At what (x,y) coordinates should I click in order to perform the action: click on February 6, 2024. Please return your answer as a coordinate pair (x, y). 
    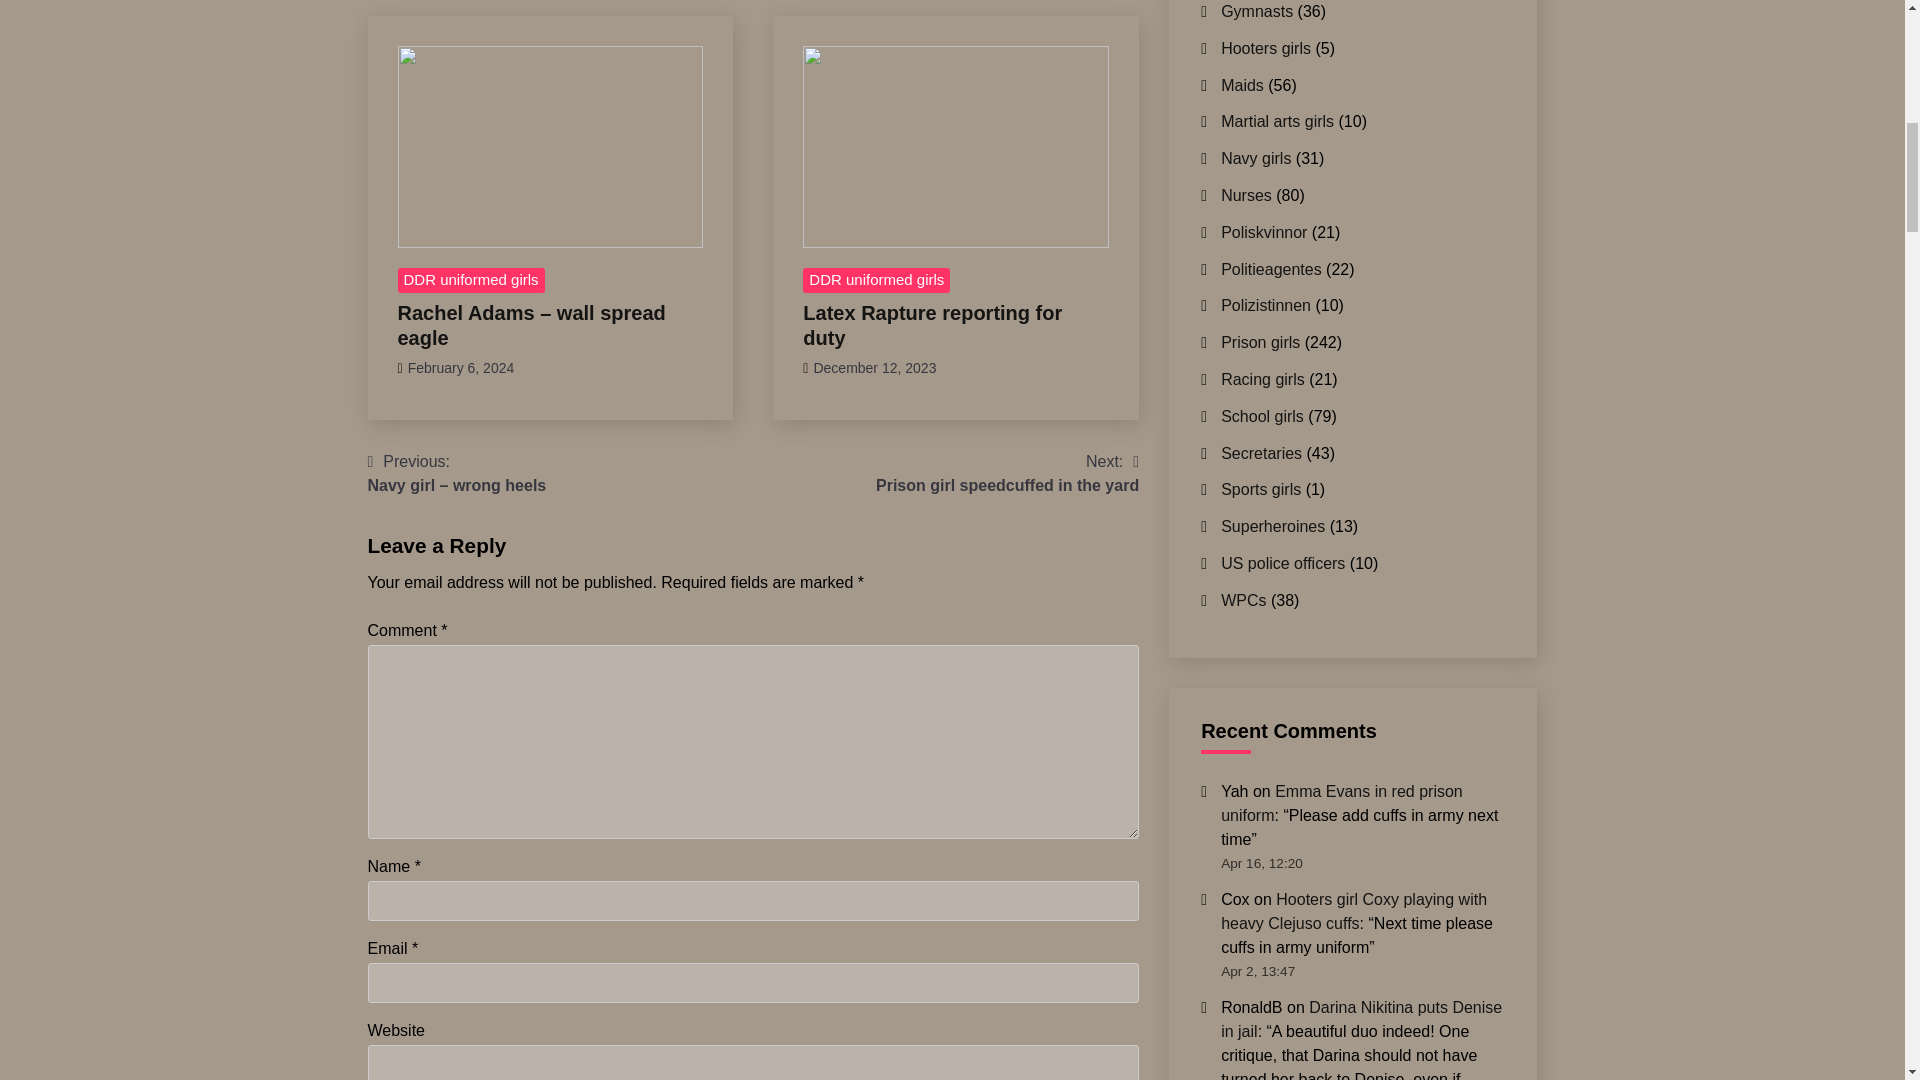
    Looking at the image, I should click on (460, 367).